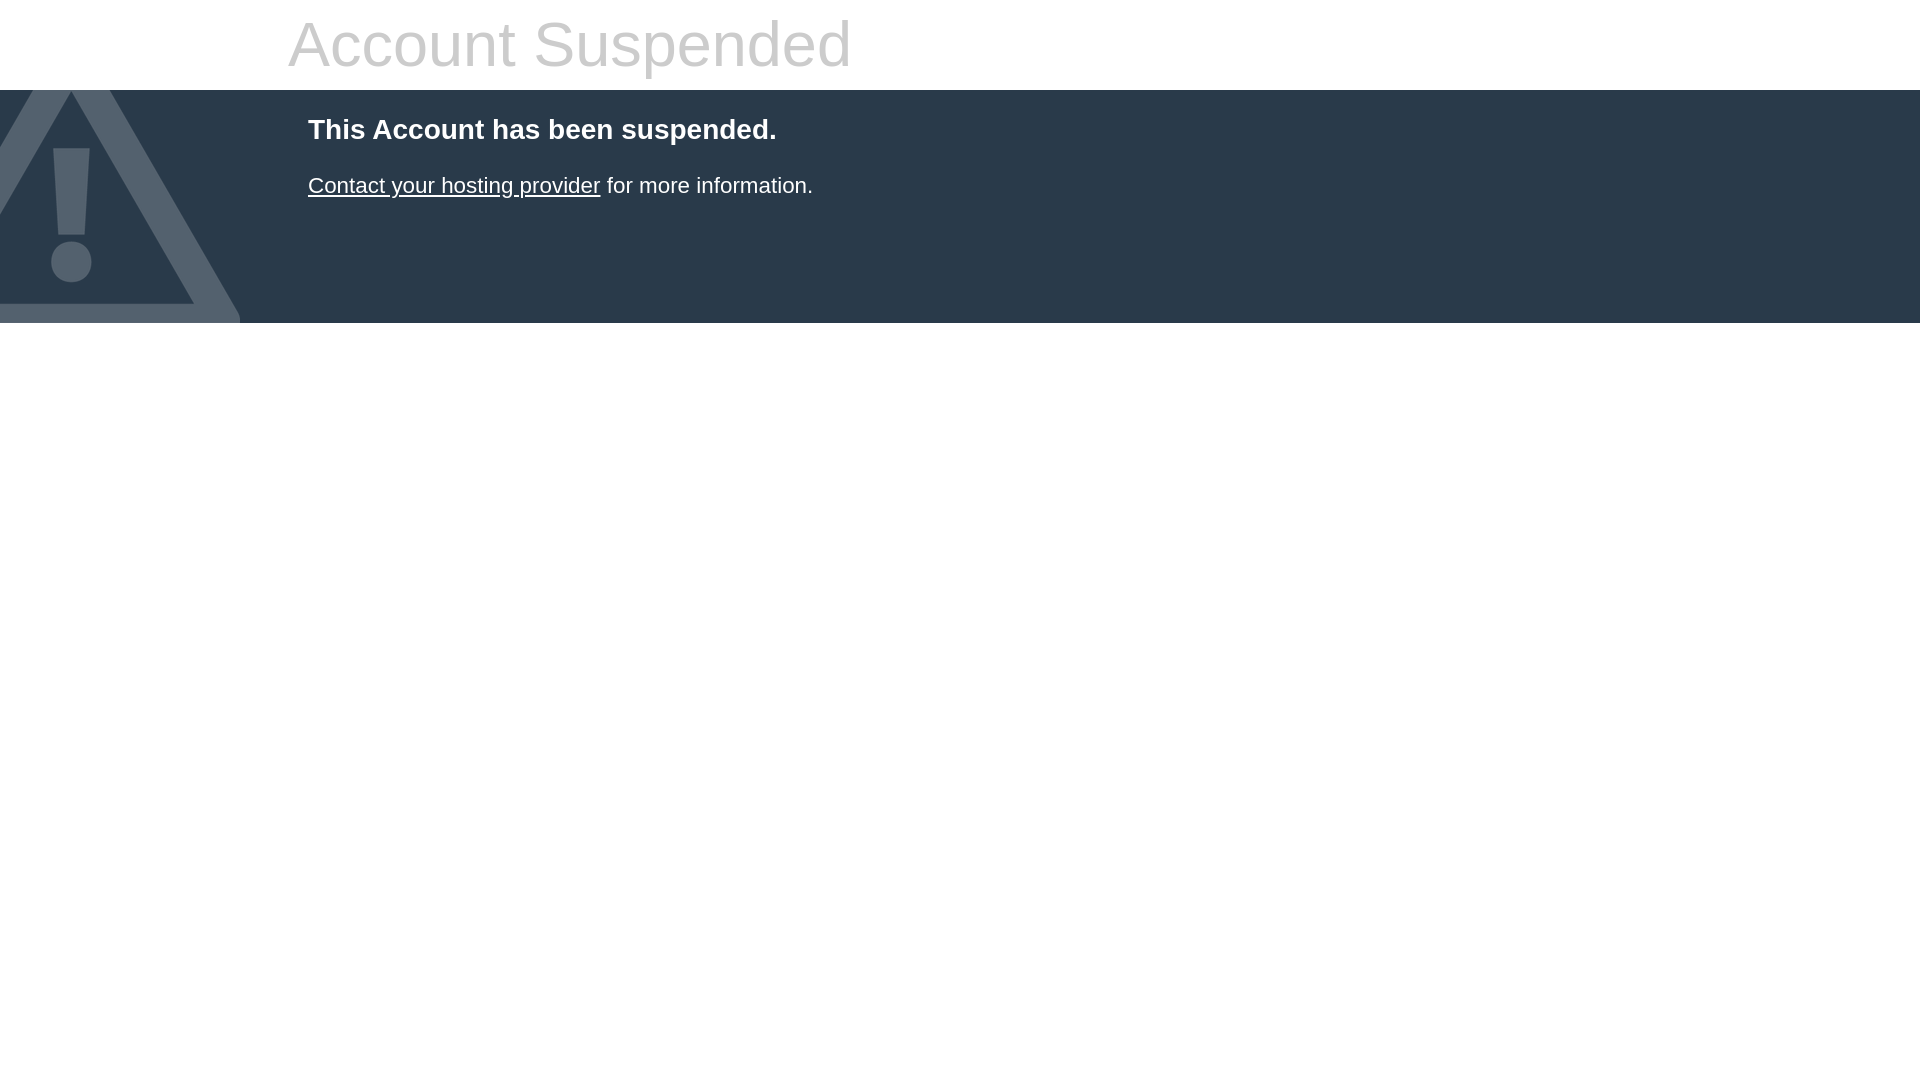  I want to click on Contact your hosting provider, so click(453, 184).